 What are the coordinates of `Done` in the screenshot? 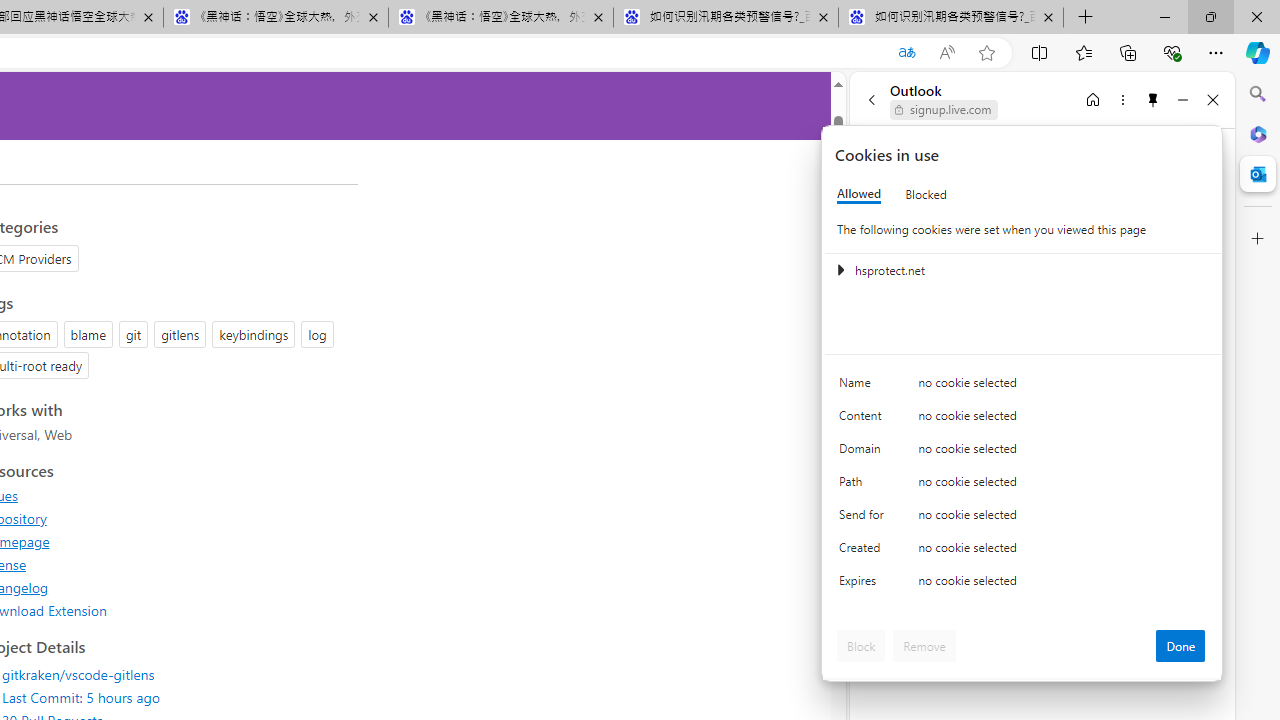 It's located at (1180, 646).